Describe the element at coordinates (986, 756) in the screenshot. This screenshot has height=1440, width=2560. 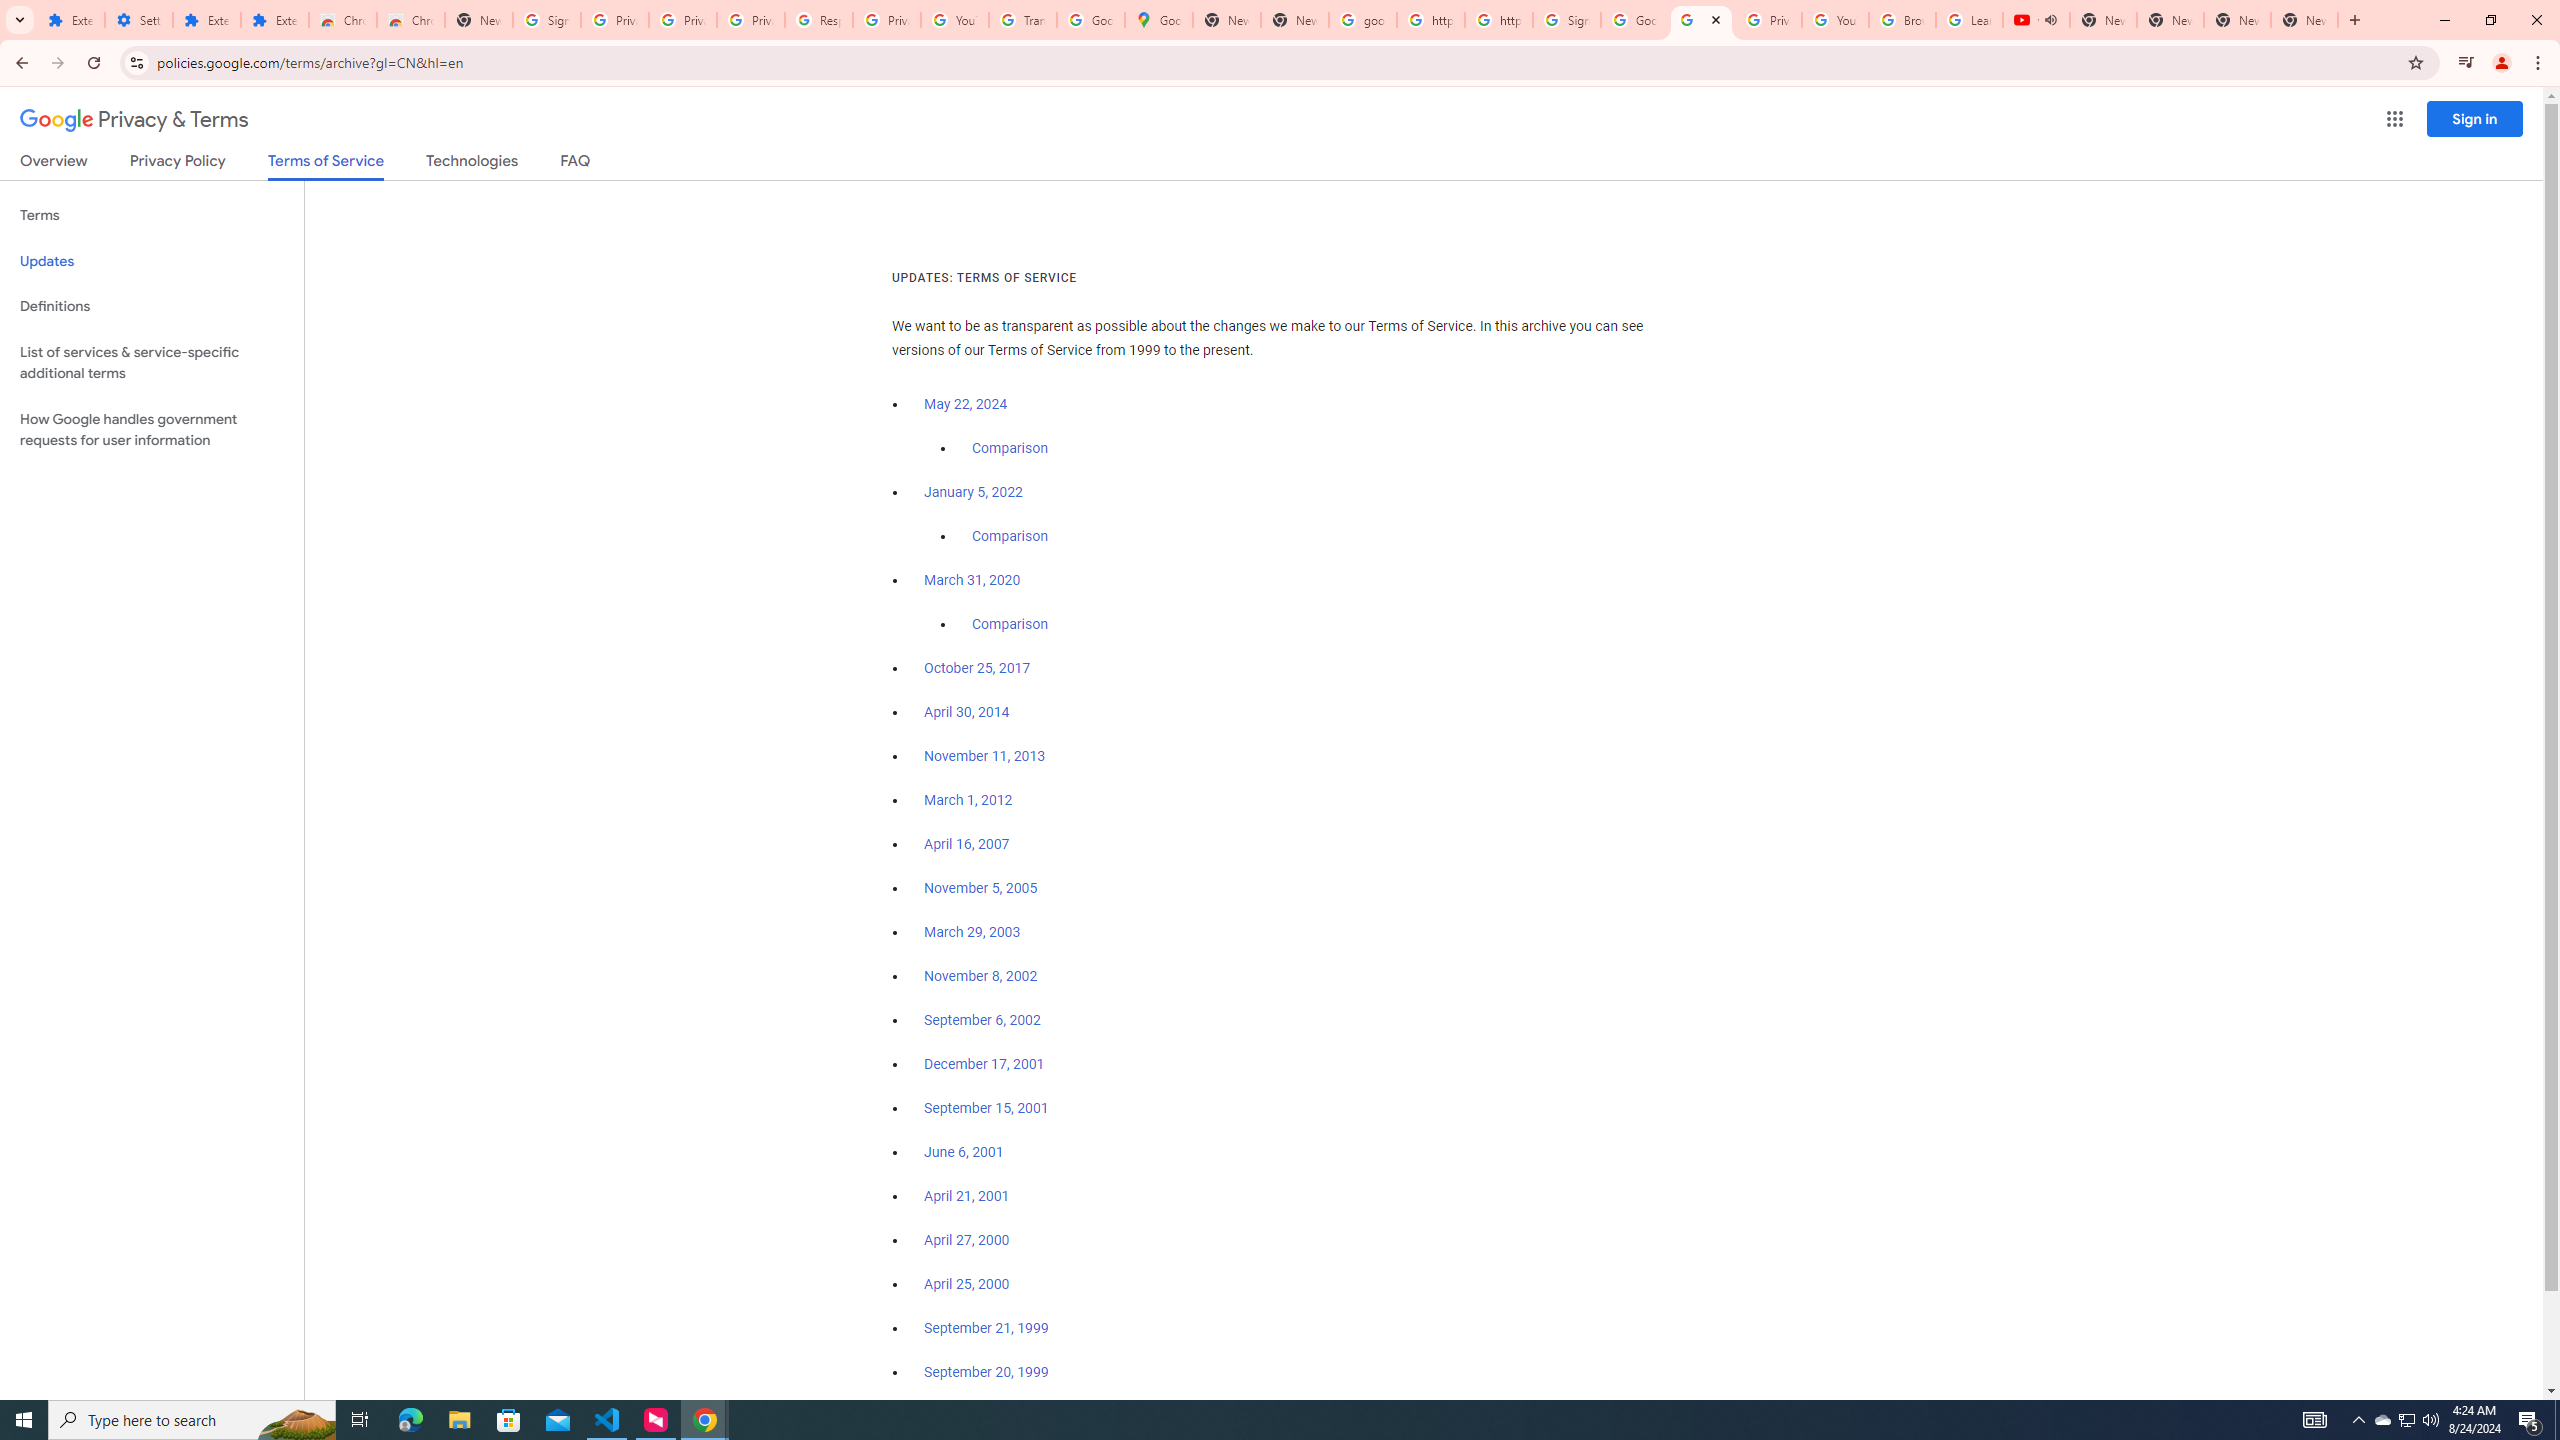
I see `November 11, 2013` at that location.